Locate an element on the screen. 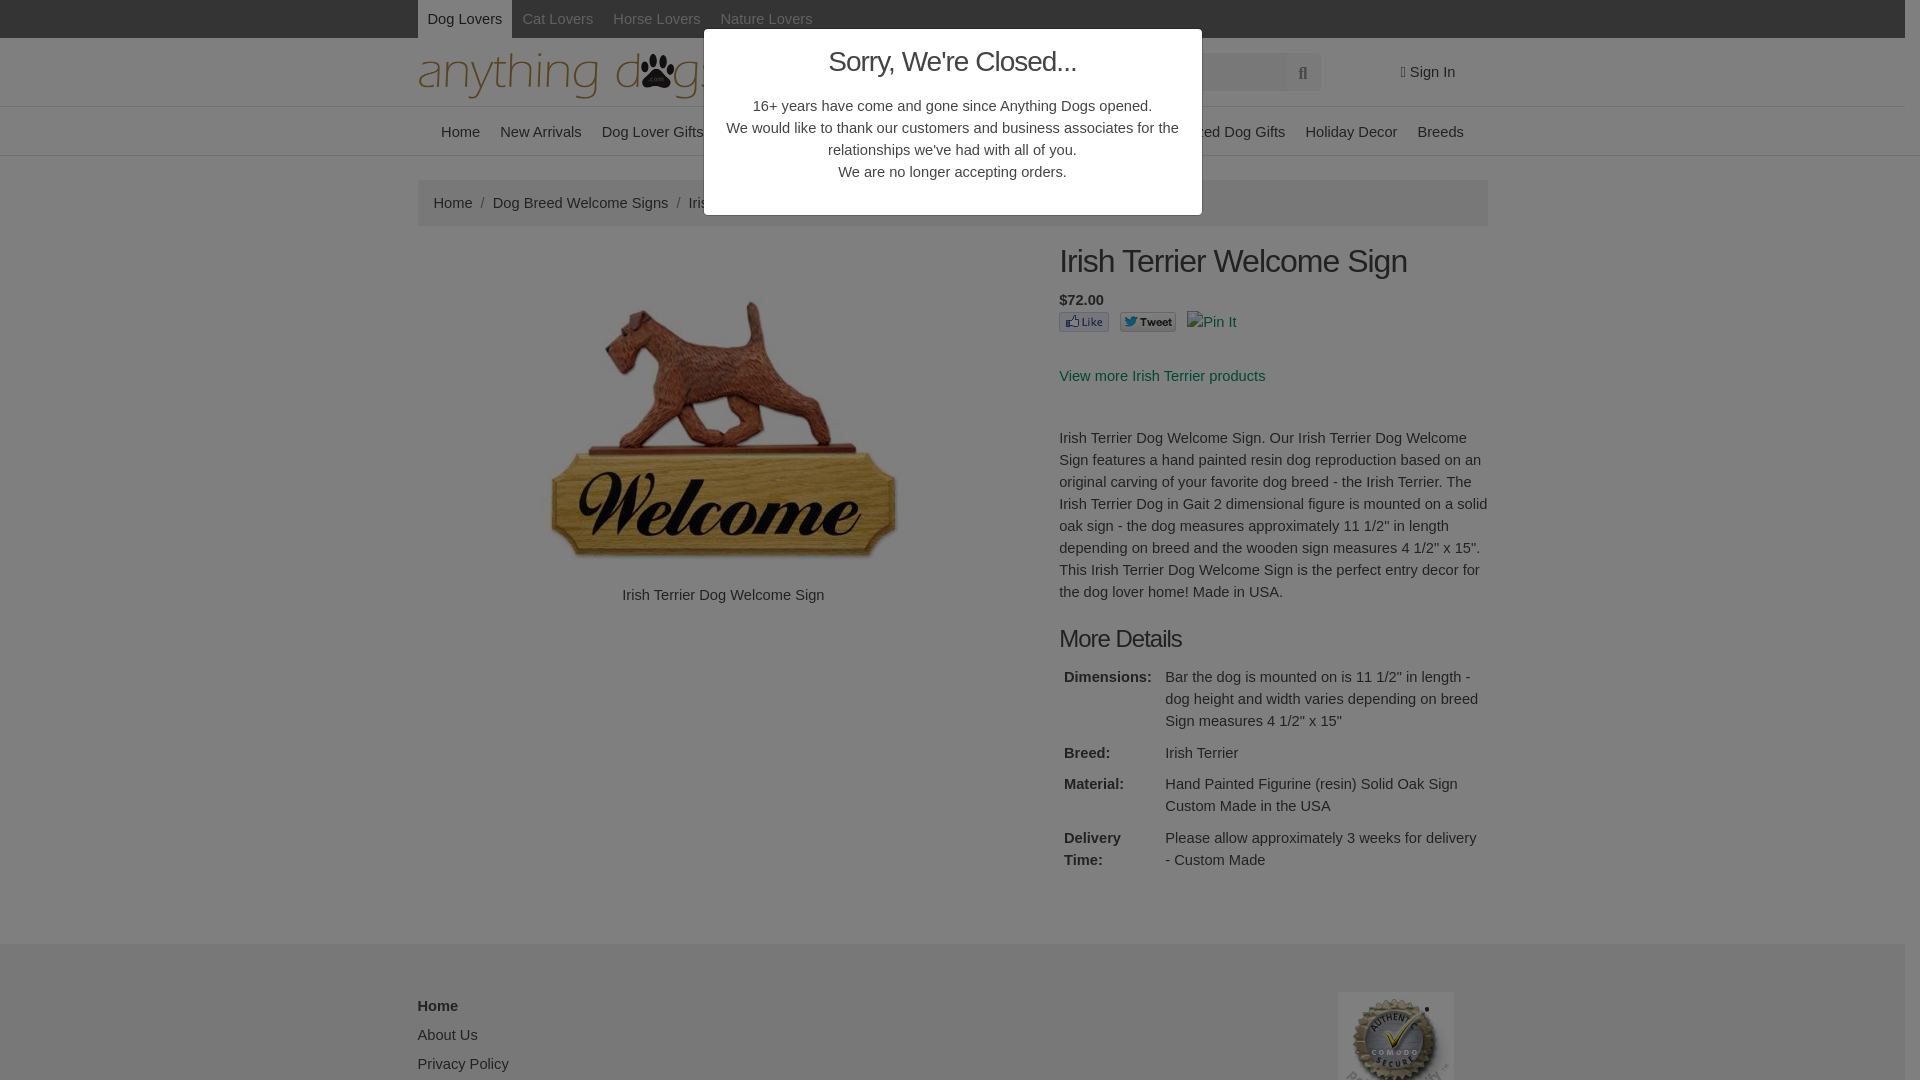 This screenshot has width=1920, height=1080. Search is located at coordinates (1042, 71).